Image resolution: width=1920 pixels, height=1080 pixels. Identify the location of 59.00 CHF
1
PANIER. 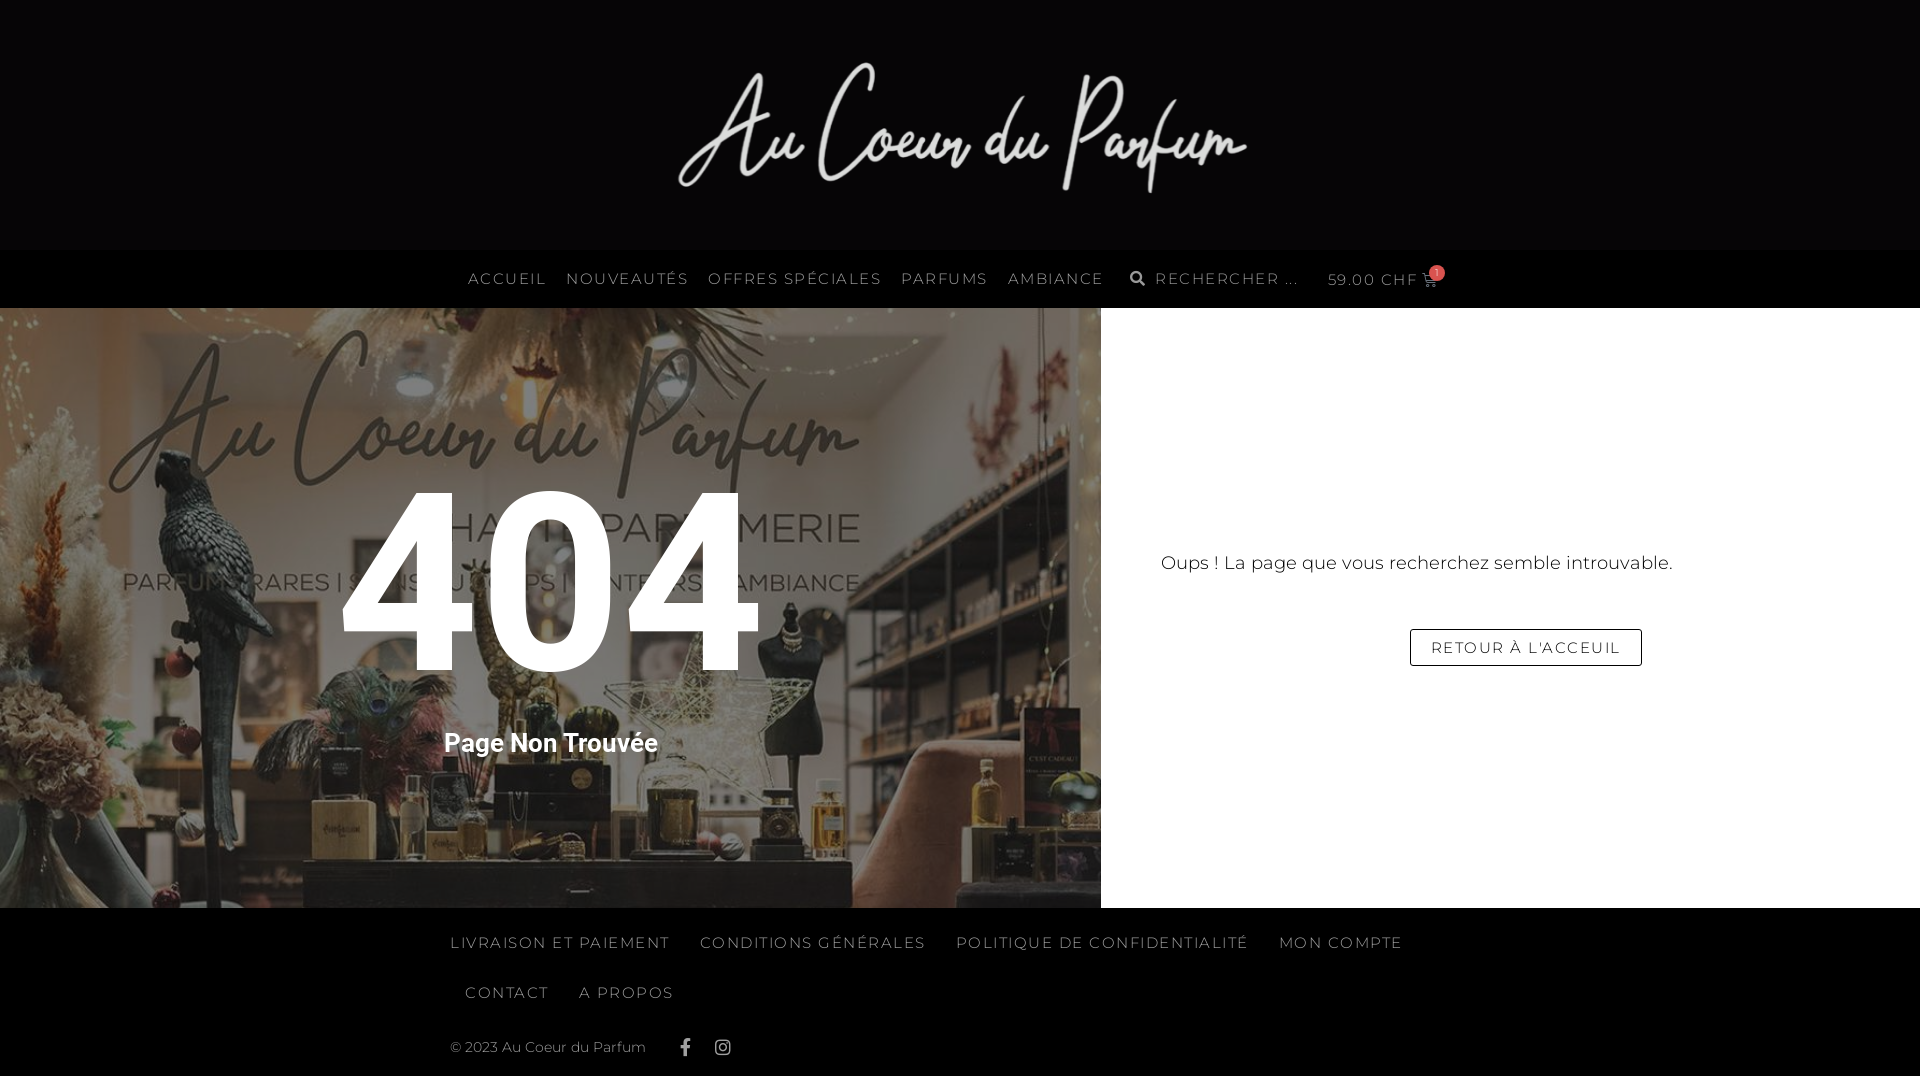
(1384, 280).